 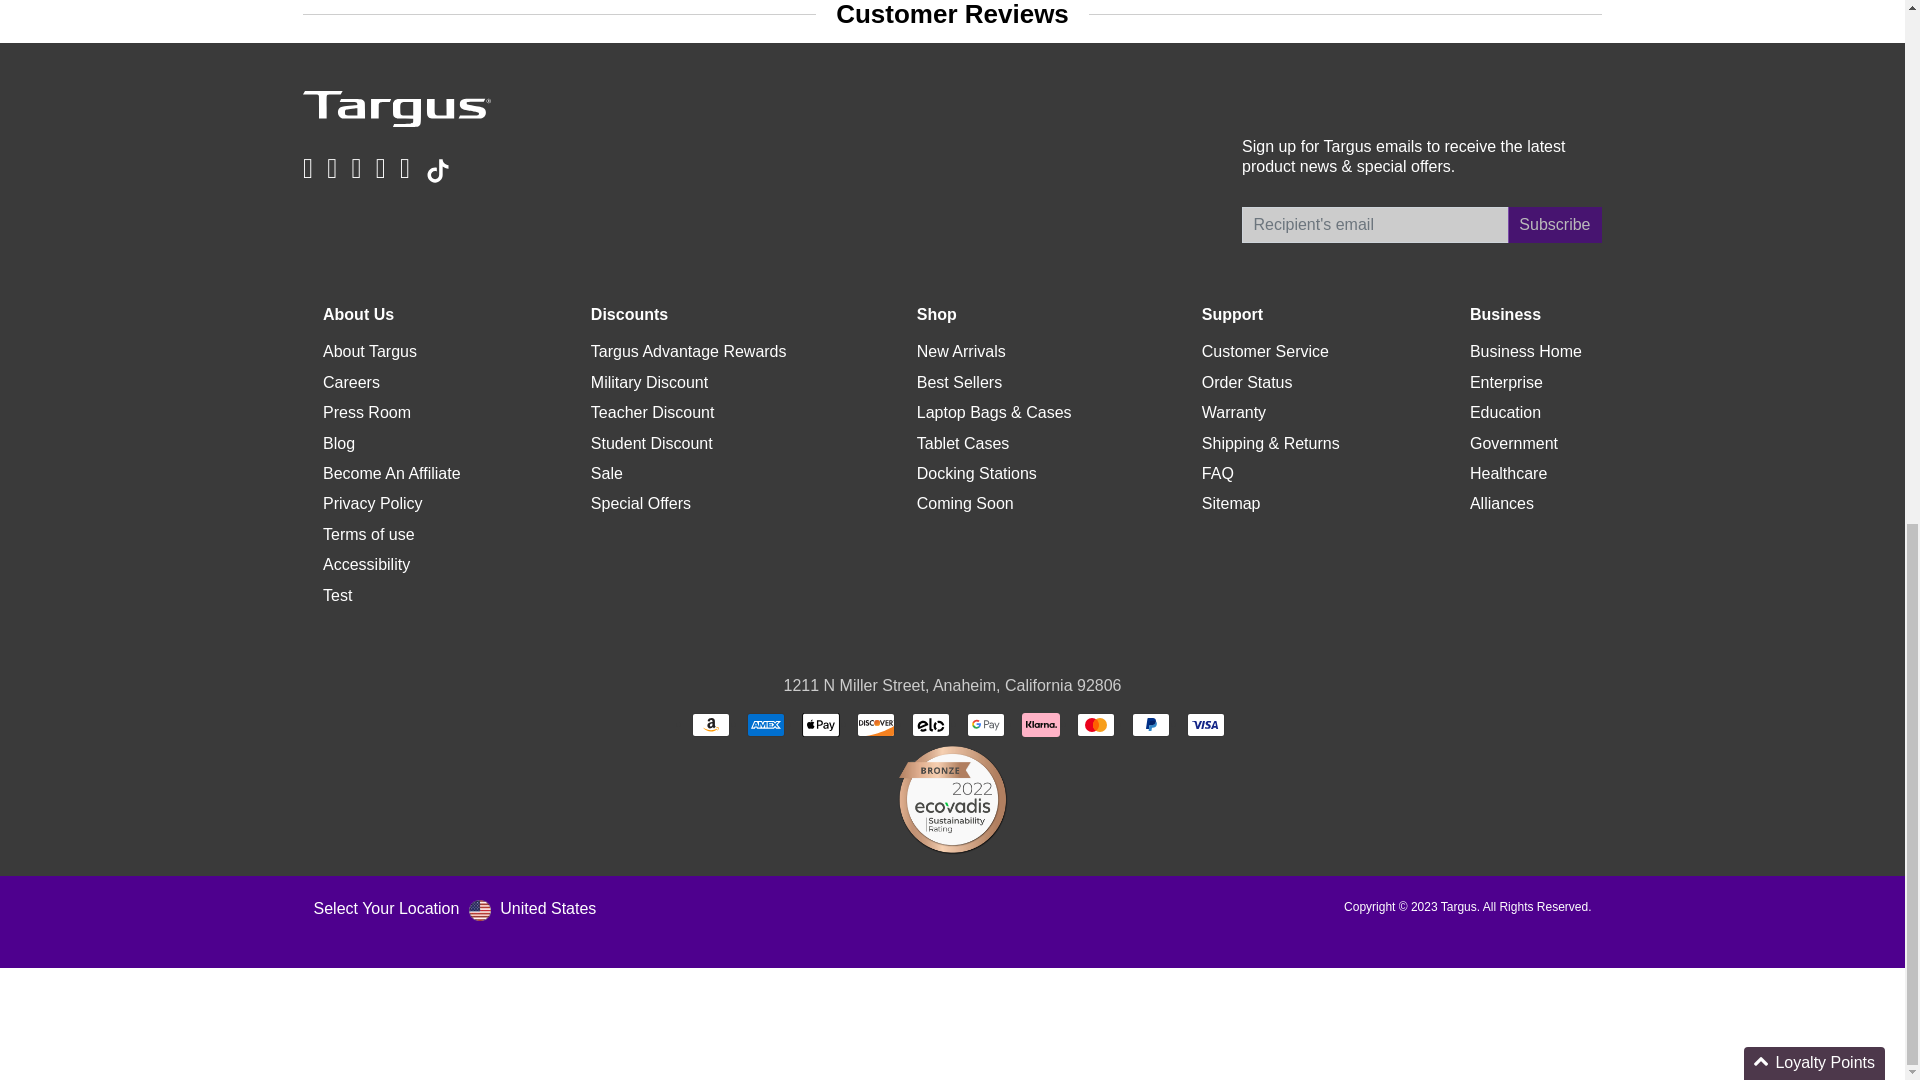 What do you see at coordinates (821, 724) in the screenshot?
I see `Apple Pay` at bounding box center [821, 724].